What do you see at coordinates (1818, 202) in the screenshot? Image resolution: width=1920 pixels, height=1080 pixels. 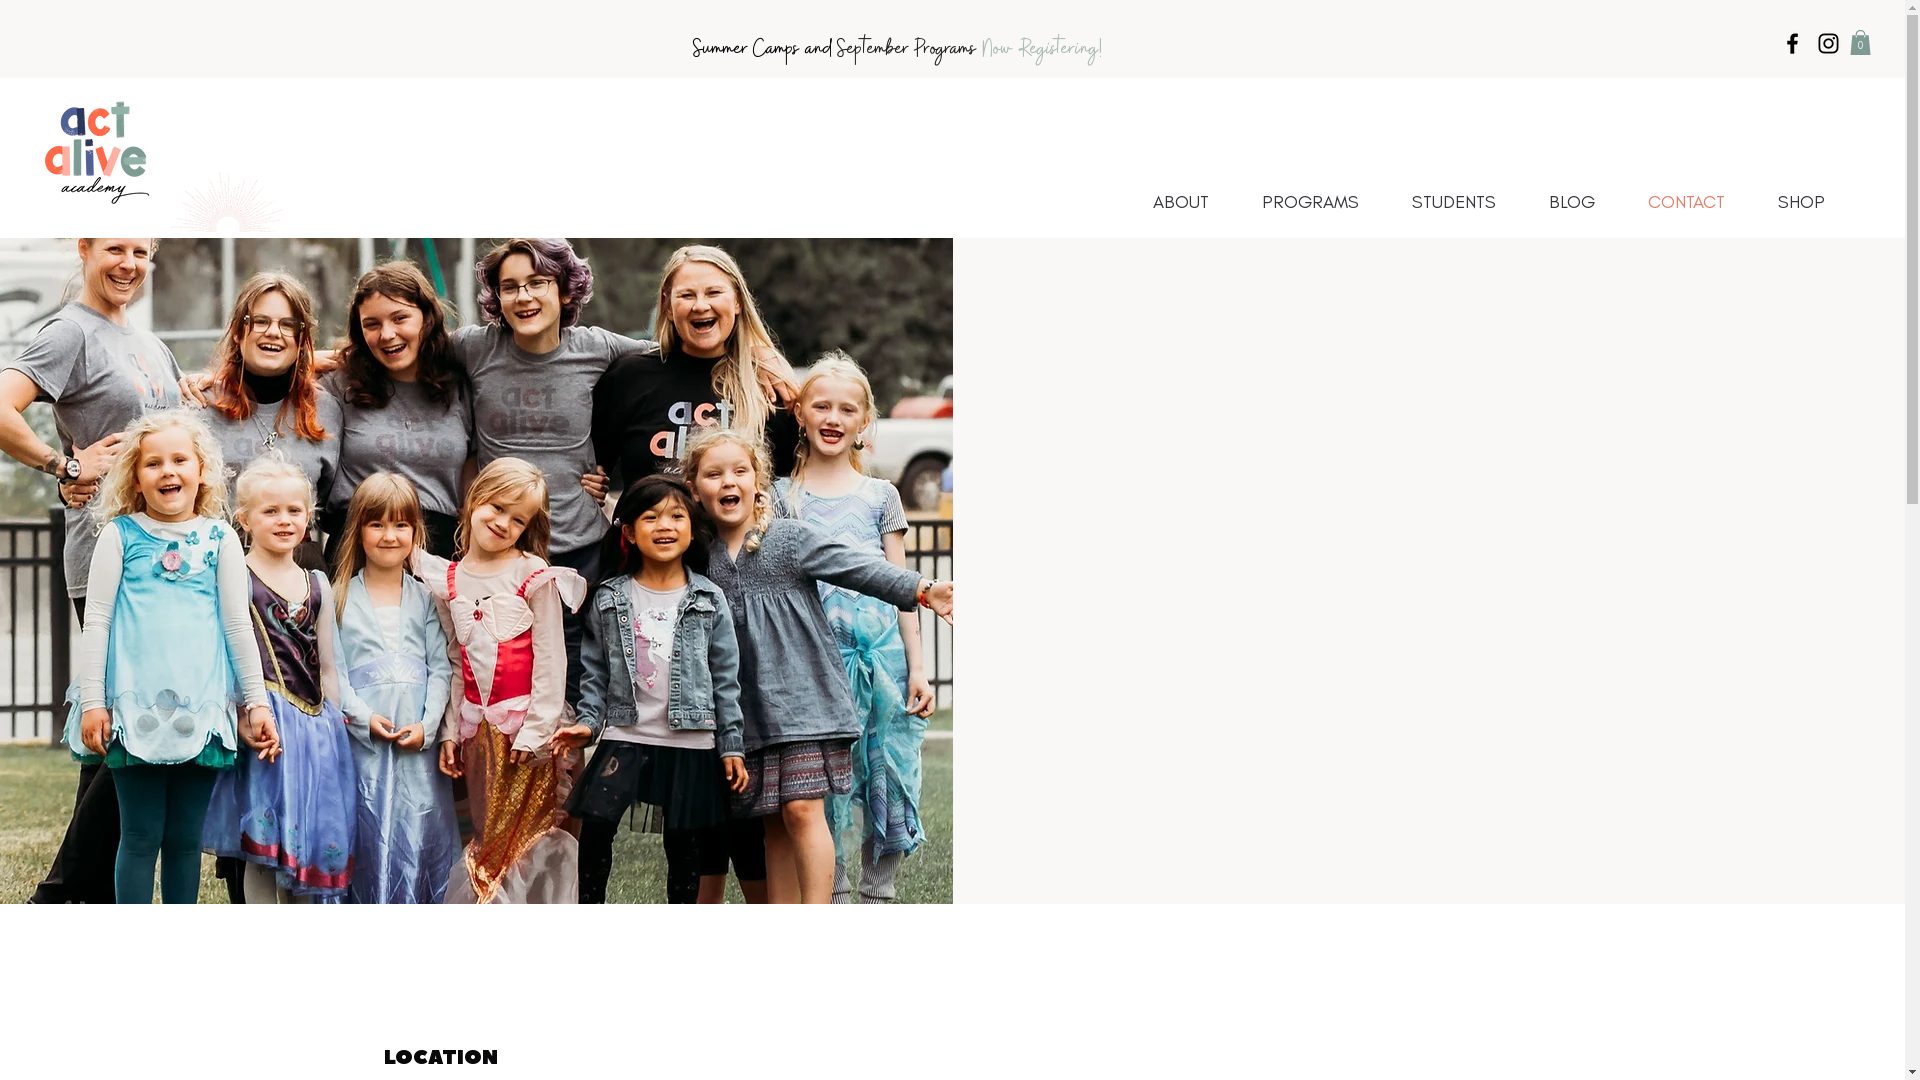 I see `SHOP` at bounding box center [1818, 202].